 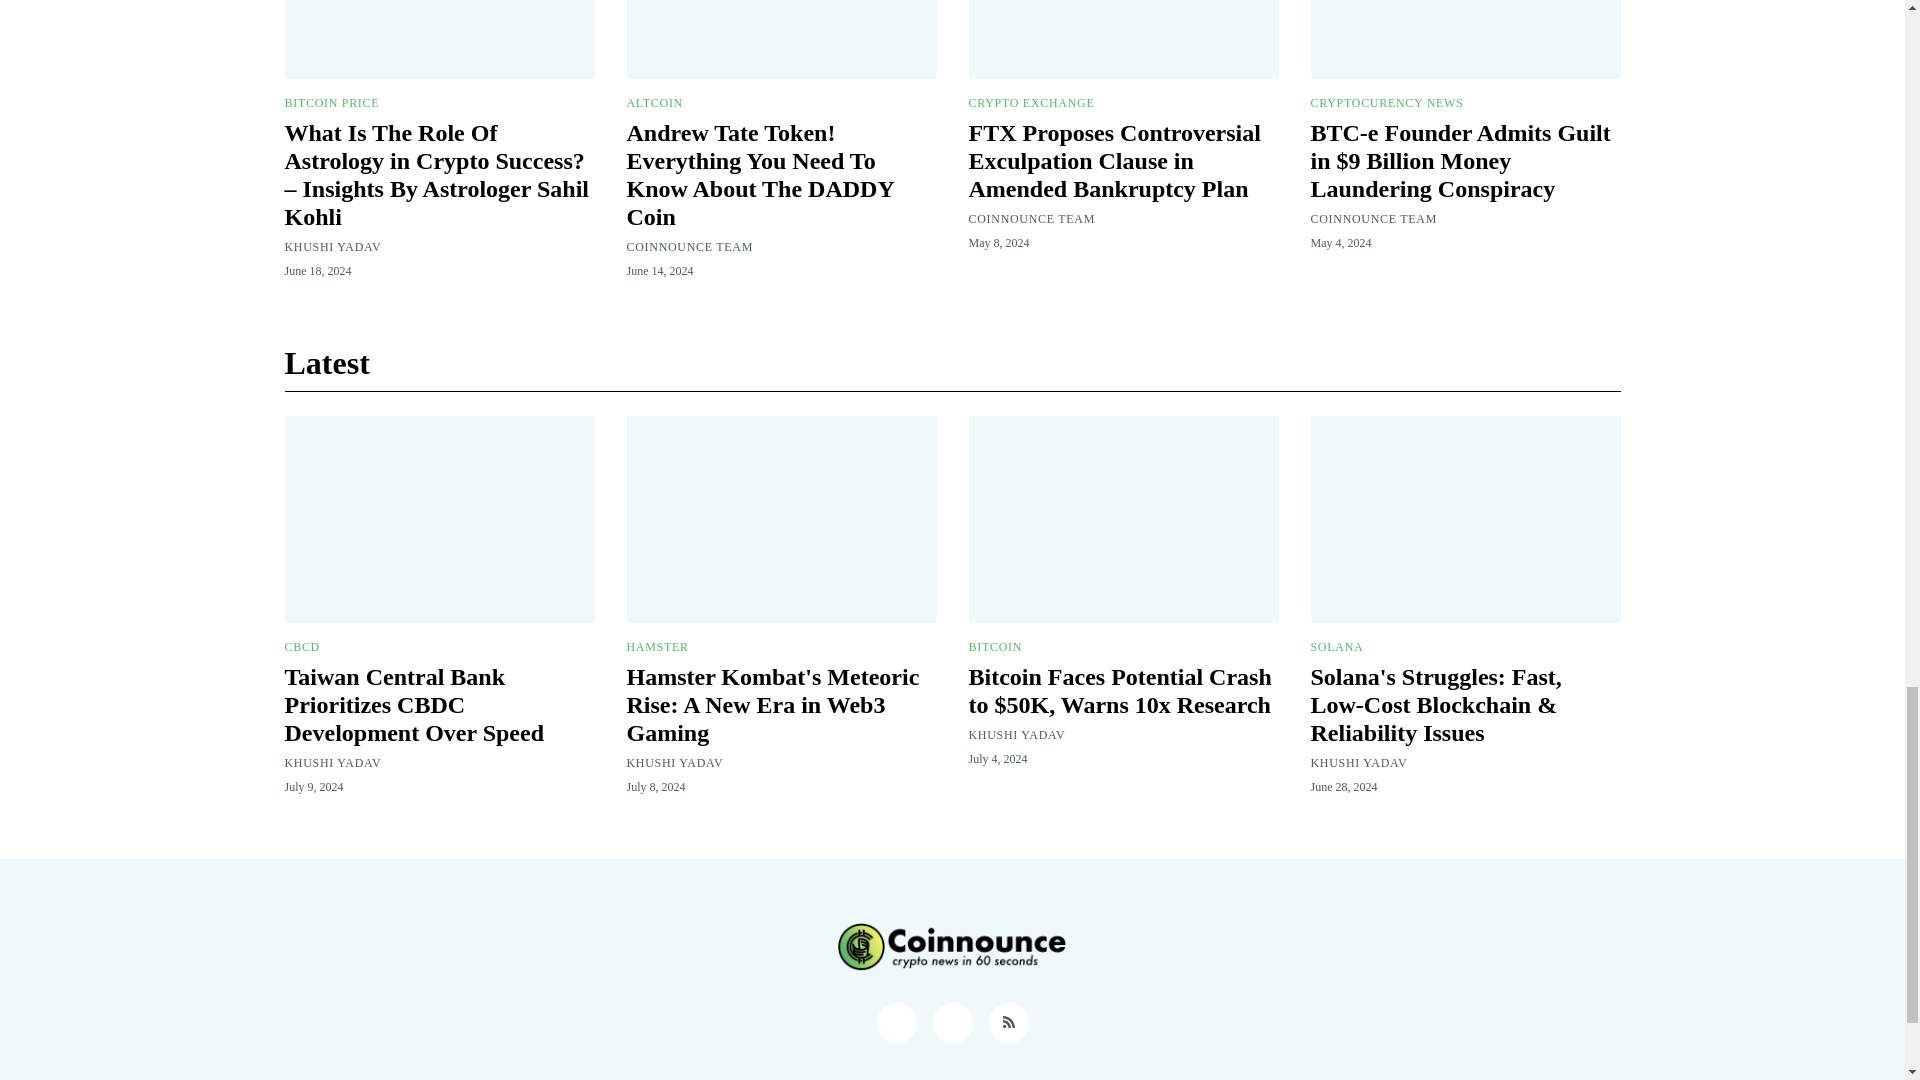 What do you see at coordinates (331, 103) in the screenshot?
I see `BITCOIN PRICE` at bounding box center [331, 103].